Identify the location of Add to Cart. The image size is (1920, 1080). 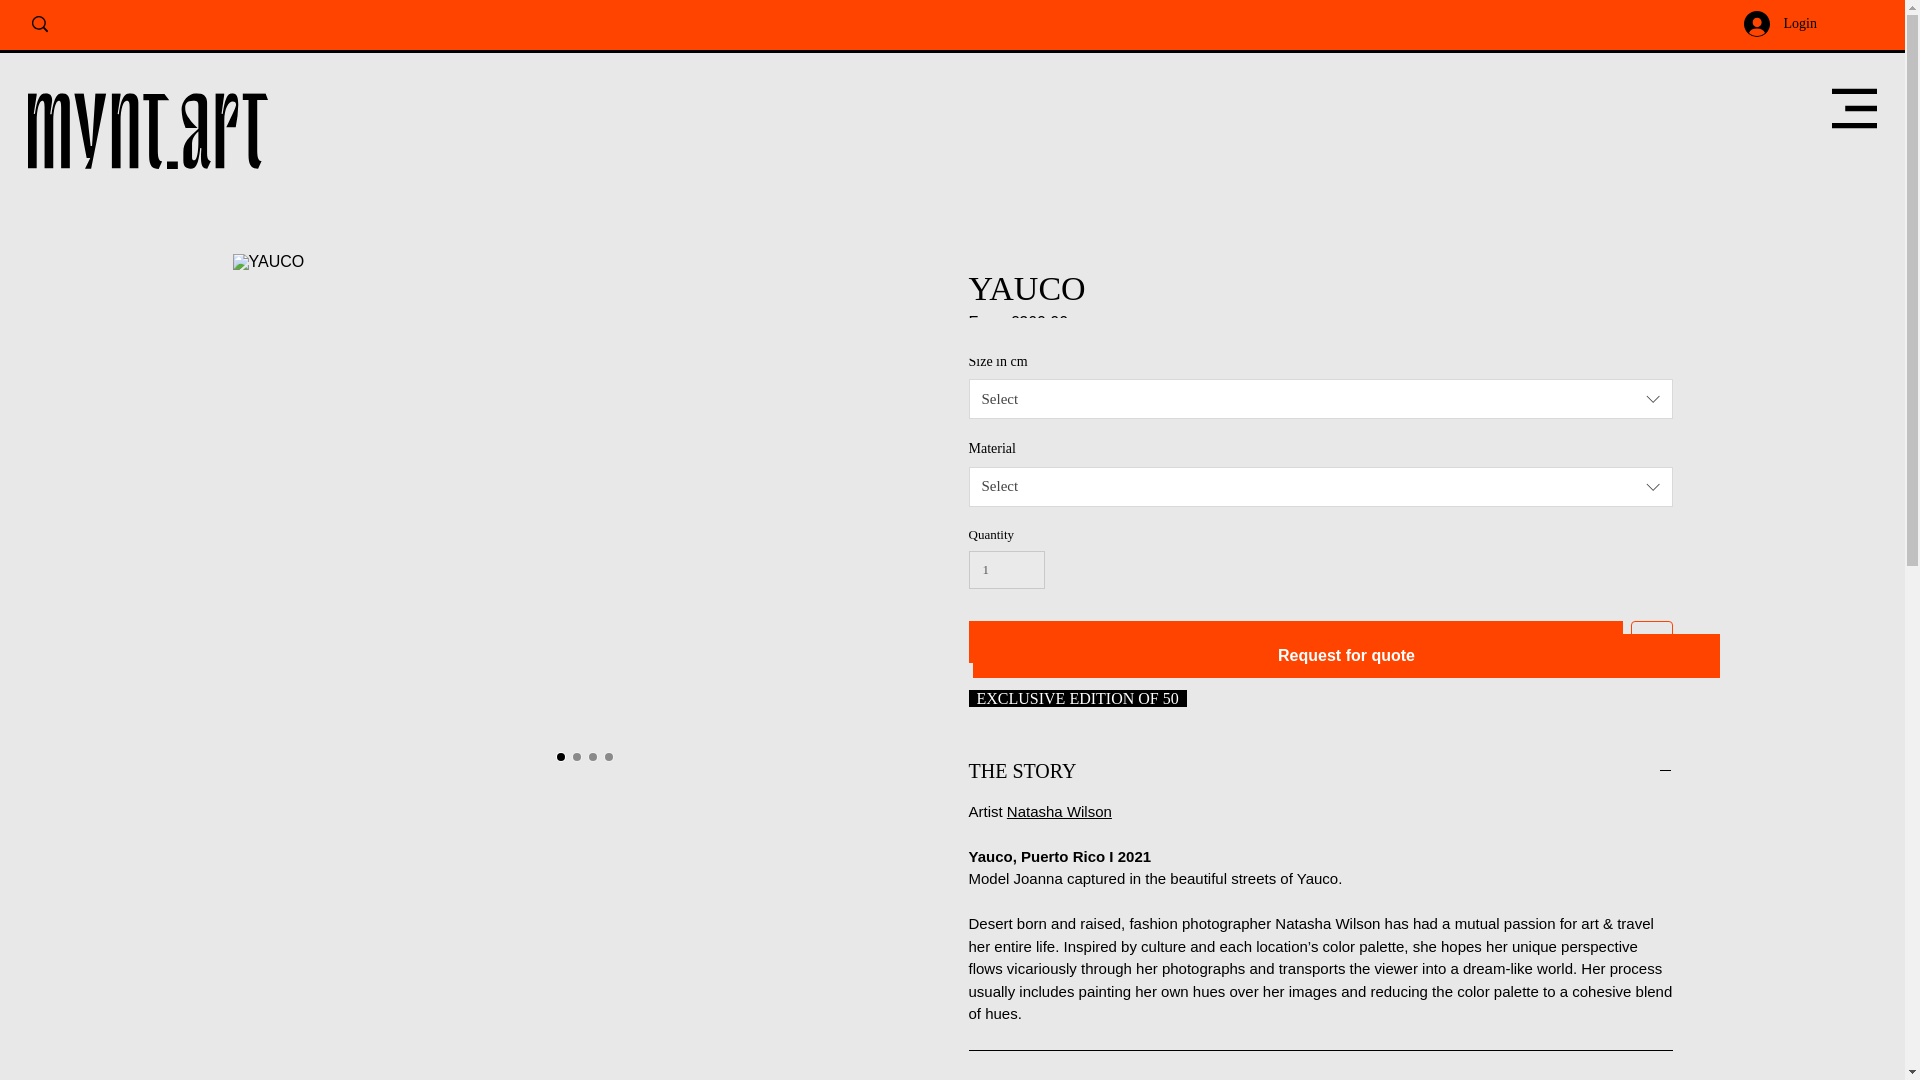
(1294, 642).